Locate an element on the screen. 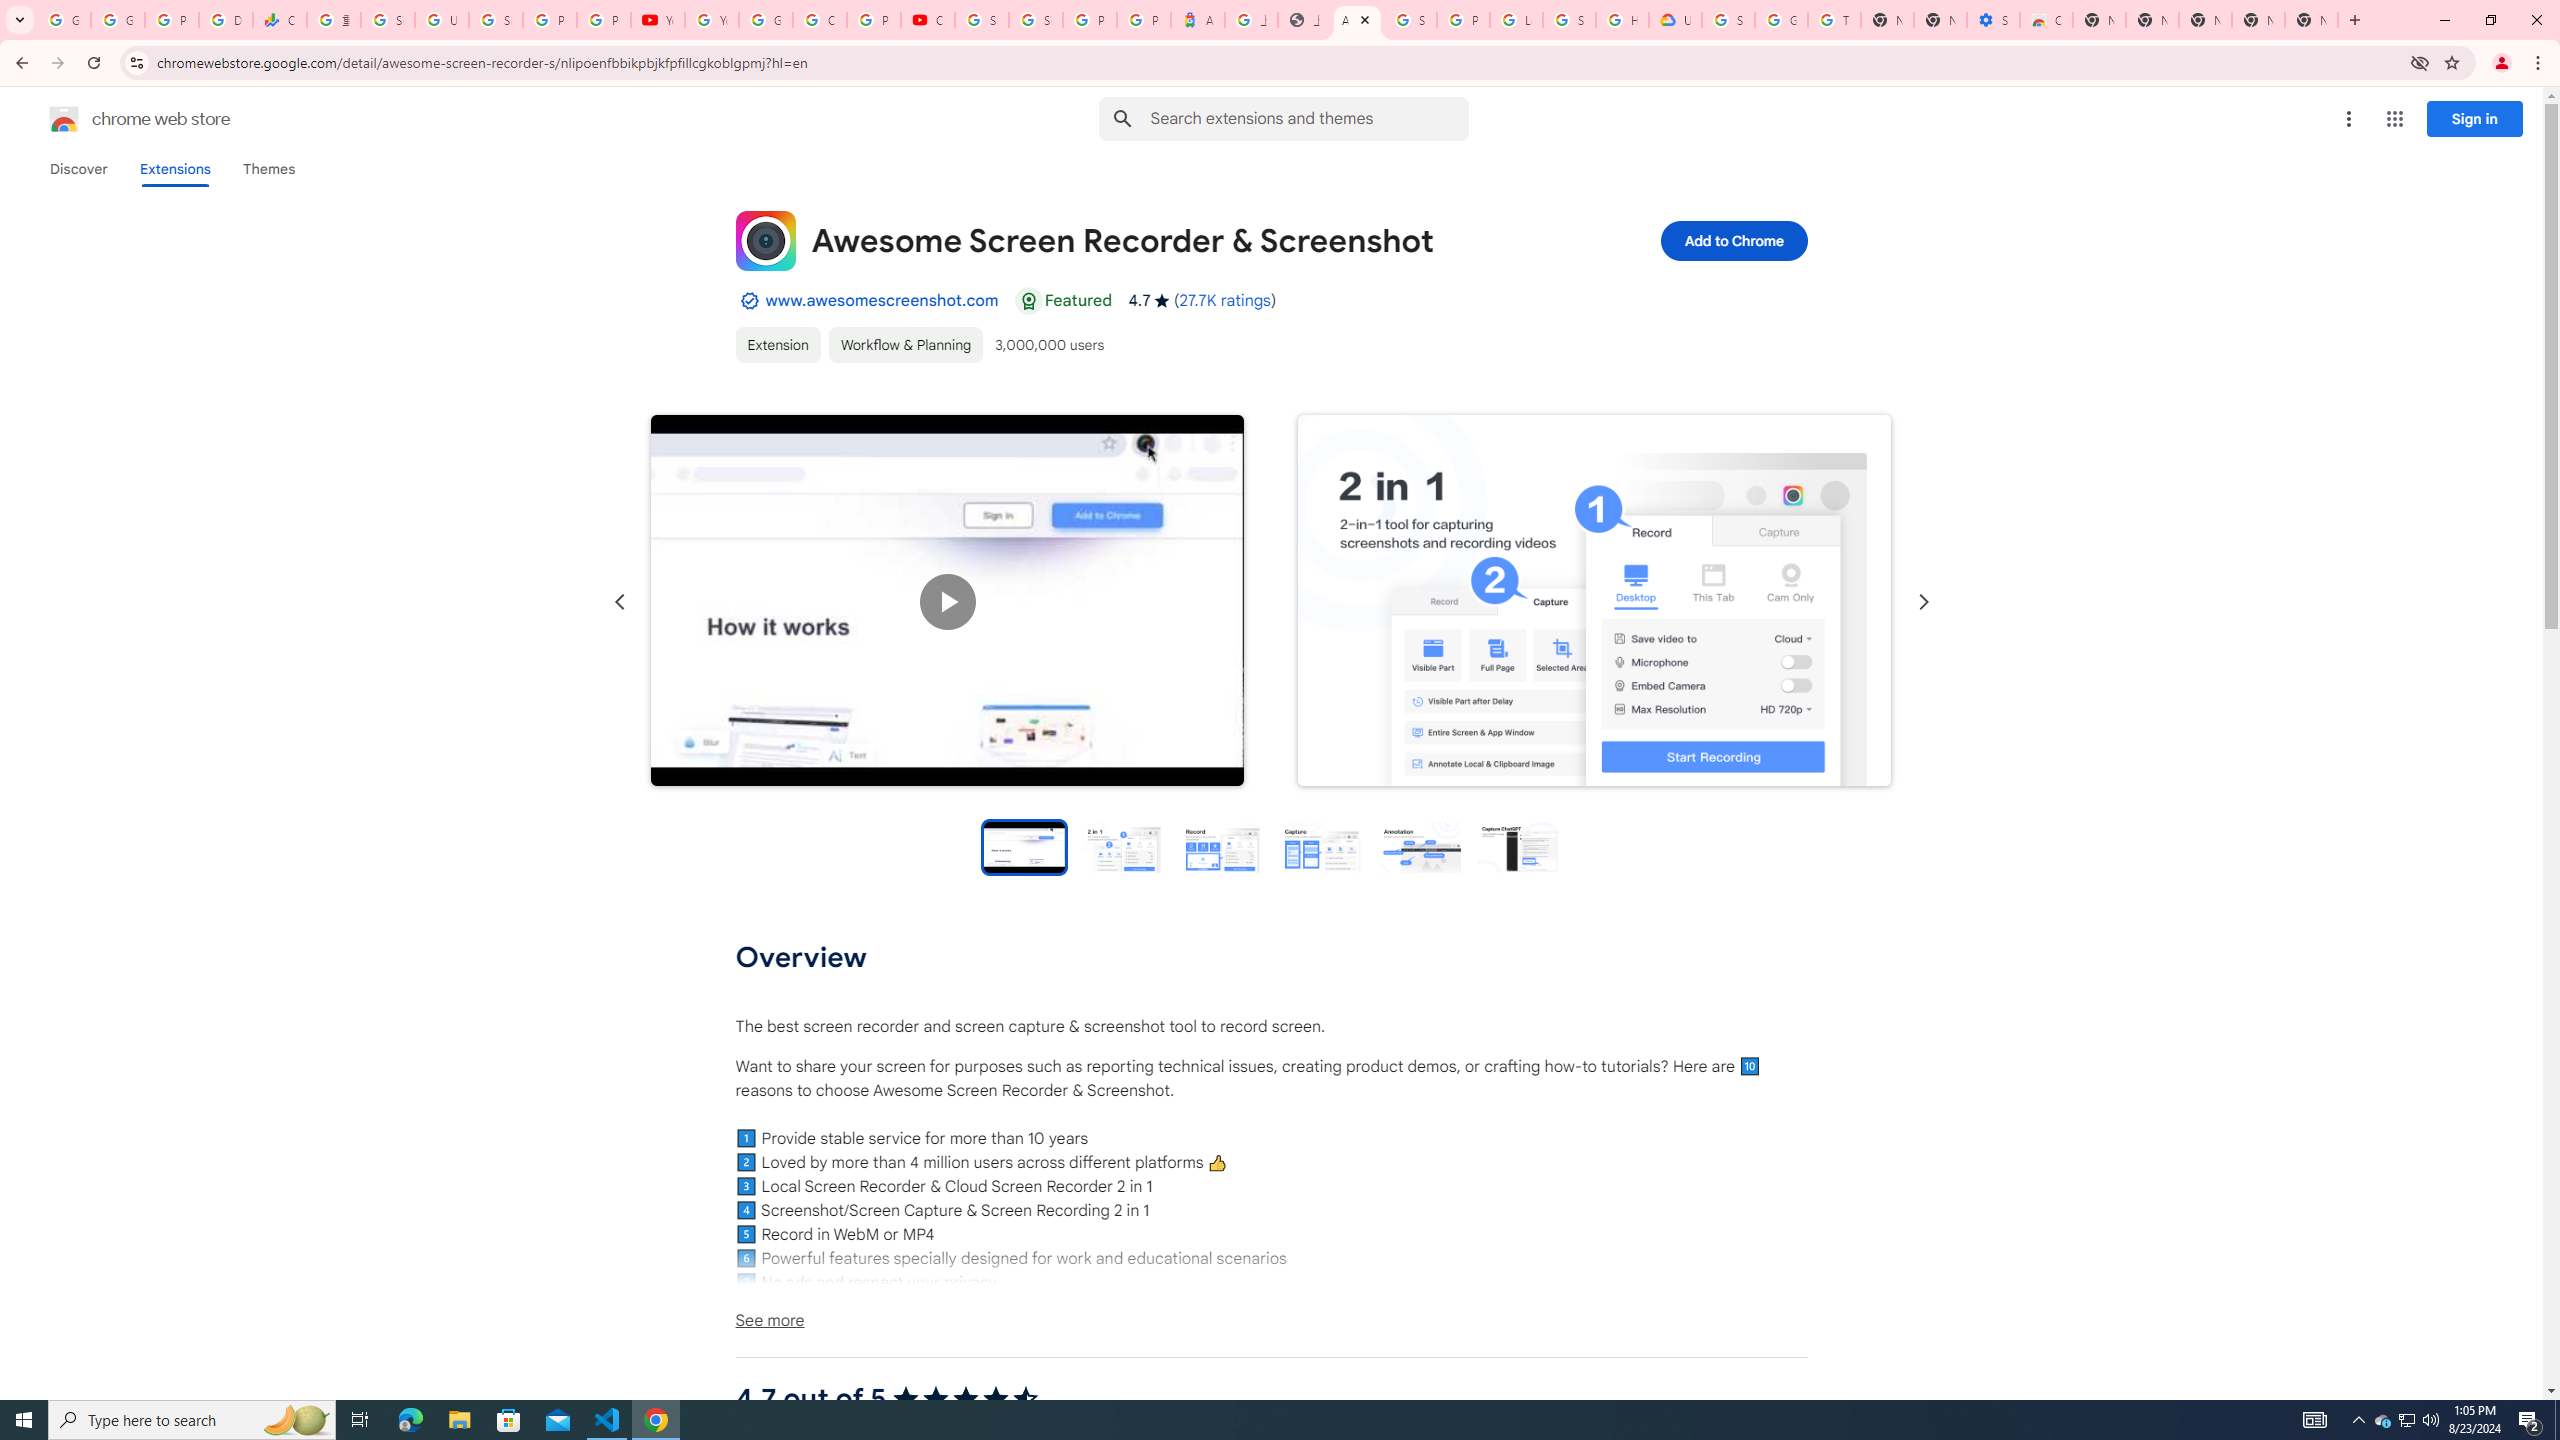 The height and width of the screenshot is (1440, 2560). By Established Publisher Badge is located at coordinates (748, 300).